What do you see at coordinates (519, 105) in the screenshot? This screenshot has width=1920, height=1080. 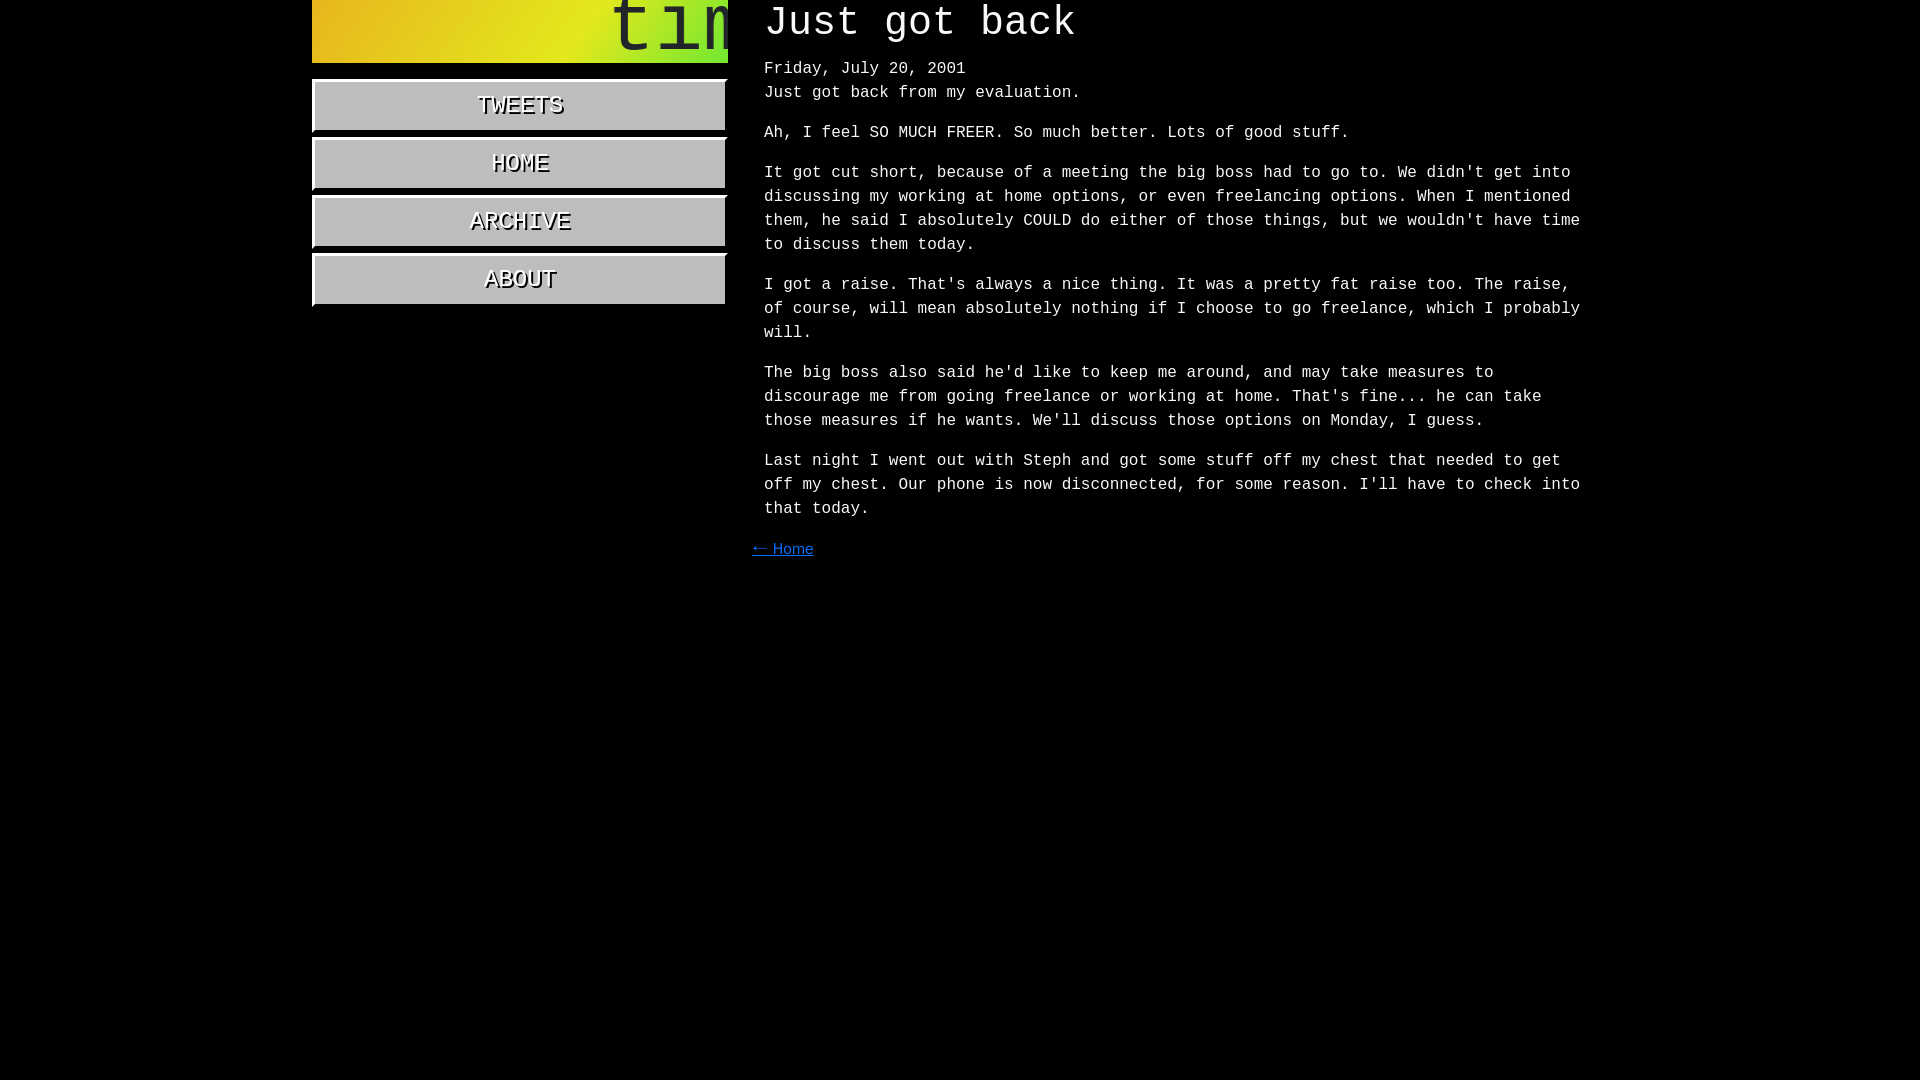 I see `TWEETS` at bounding box center [519, 105].